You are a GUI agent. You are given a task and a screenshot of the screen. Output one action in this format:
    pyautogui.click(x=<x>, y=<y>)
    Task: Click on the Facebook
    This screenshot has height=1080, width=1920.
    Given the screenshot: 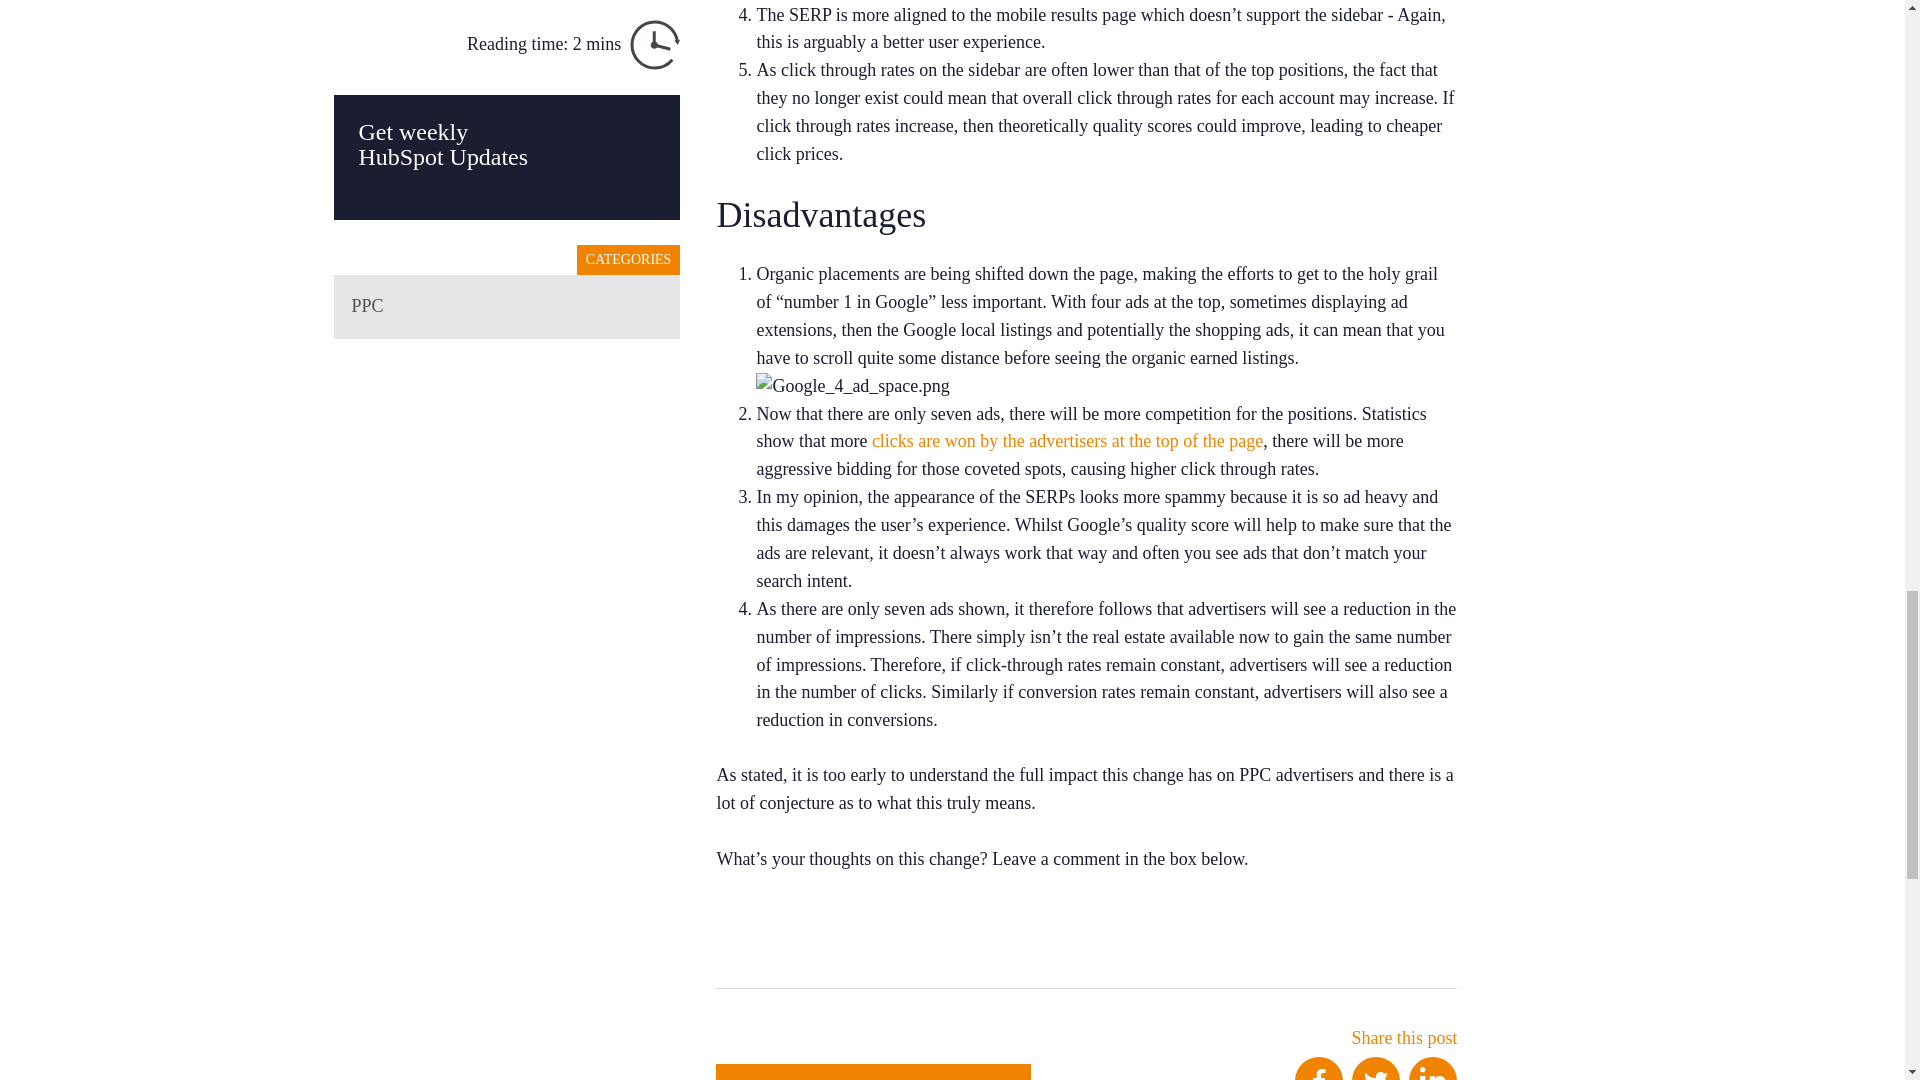 What is the action you would take?
    pyautogui.click(x=1318, y=1068)
    